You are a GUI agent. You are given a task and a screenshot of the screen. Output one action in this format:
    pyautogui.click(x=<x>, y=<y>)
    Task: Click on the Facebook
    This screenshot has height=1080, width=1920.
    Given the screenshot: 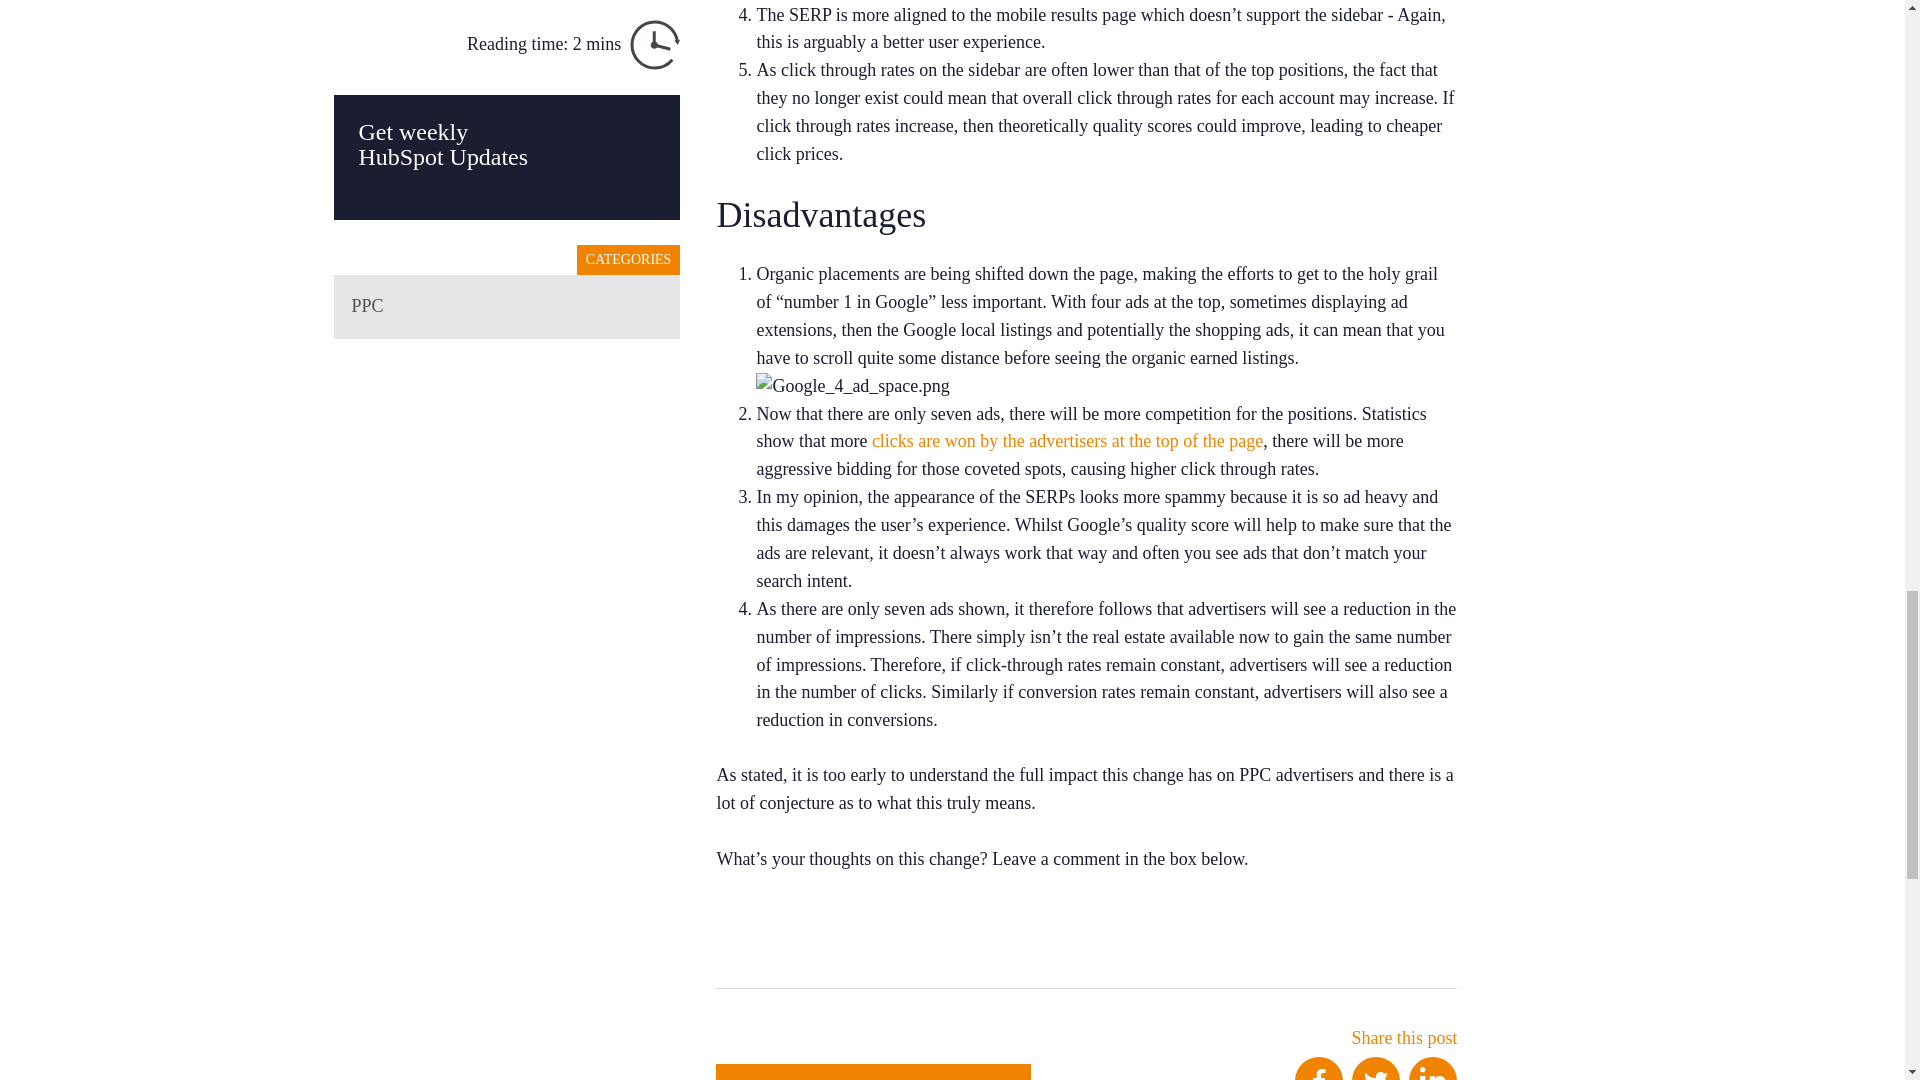 What is the action you would take?
    pyautogui.click(x=1318, y=1068)
    